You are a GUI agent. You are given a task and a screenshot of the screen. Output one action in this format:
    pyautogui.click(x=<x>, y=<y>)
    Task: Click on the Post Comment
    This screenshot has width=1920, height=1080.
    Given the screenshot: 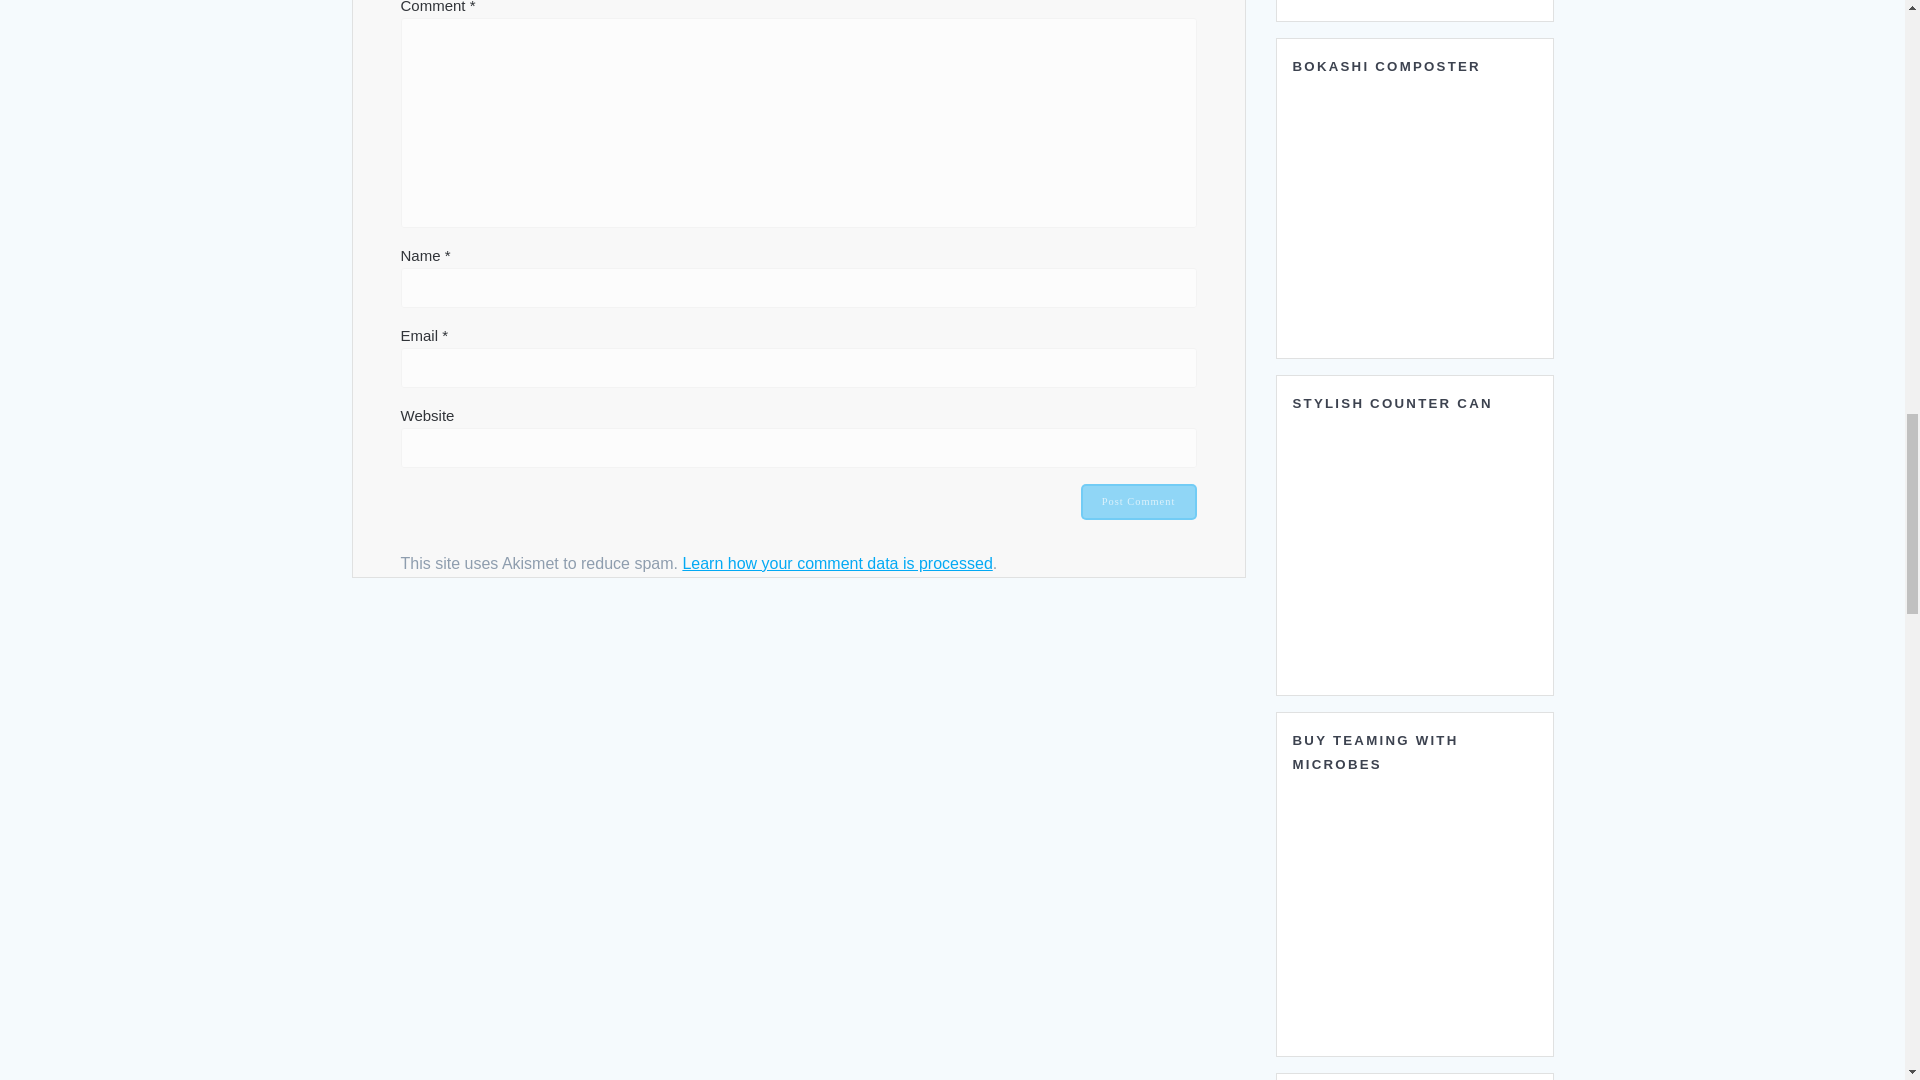 What is the action you would take?
    pyautogui.click(x=1138, y=501)
    